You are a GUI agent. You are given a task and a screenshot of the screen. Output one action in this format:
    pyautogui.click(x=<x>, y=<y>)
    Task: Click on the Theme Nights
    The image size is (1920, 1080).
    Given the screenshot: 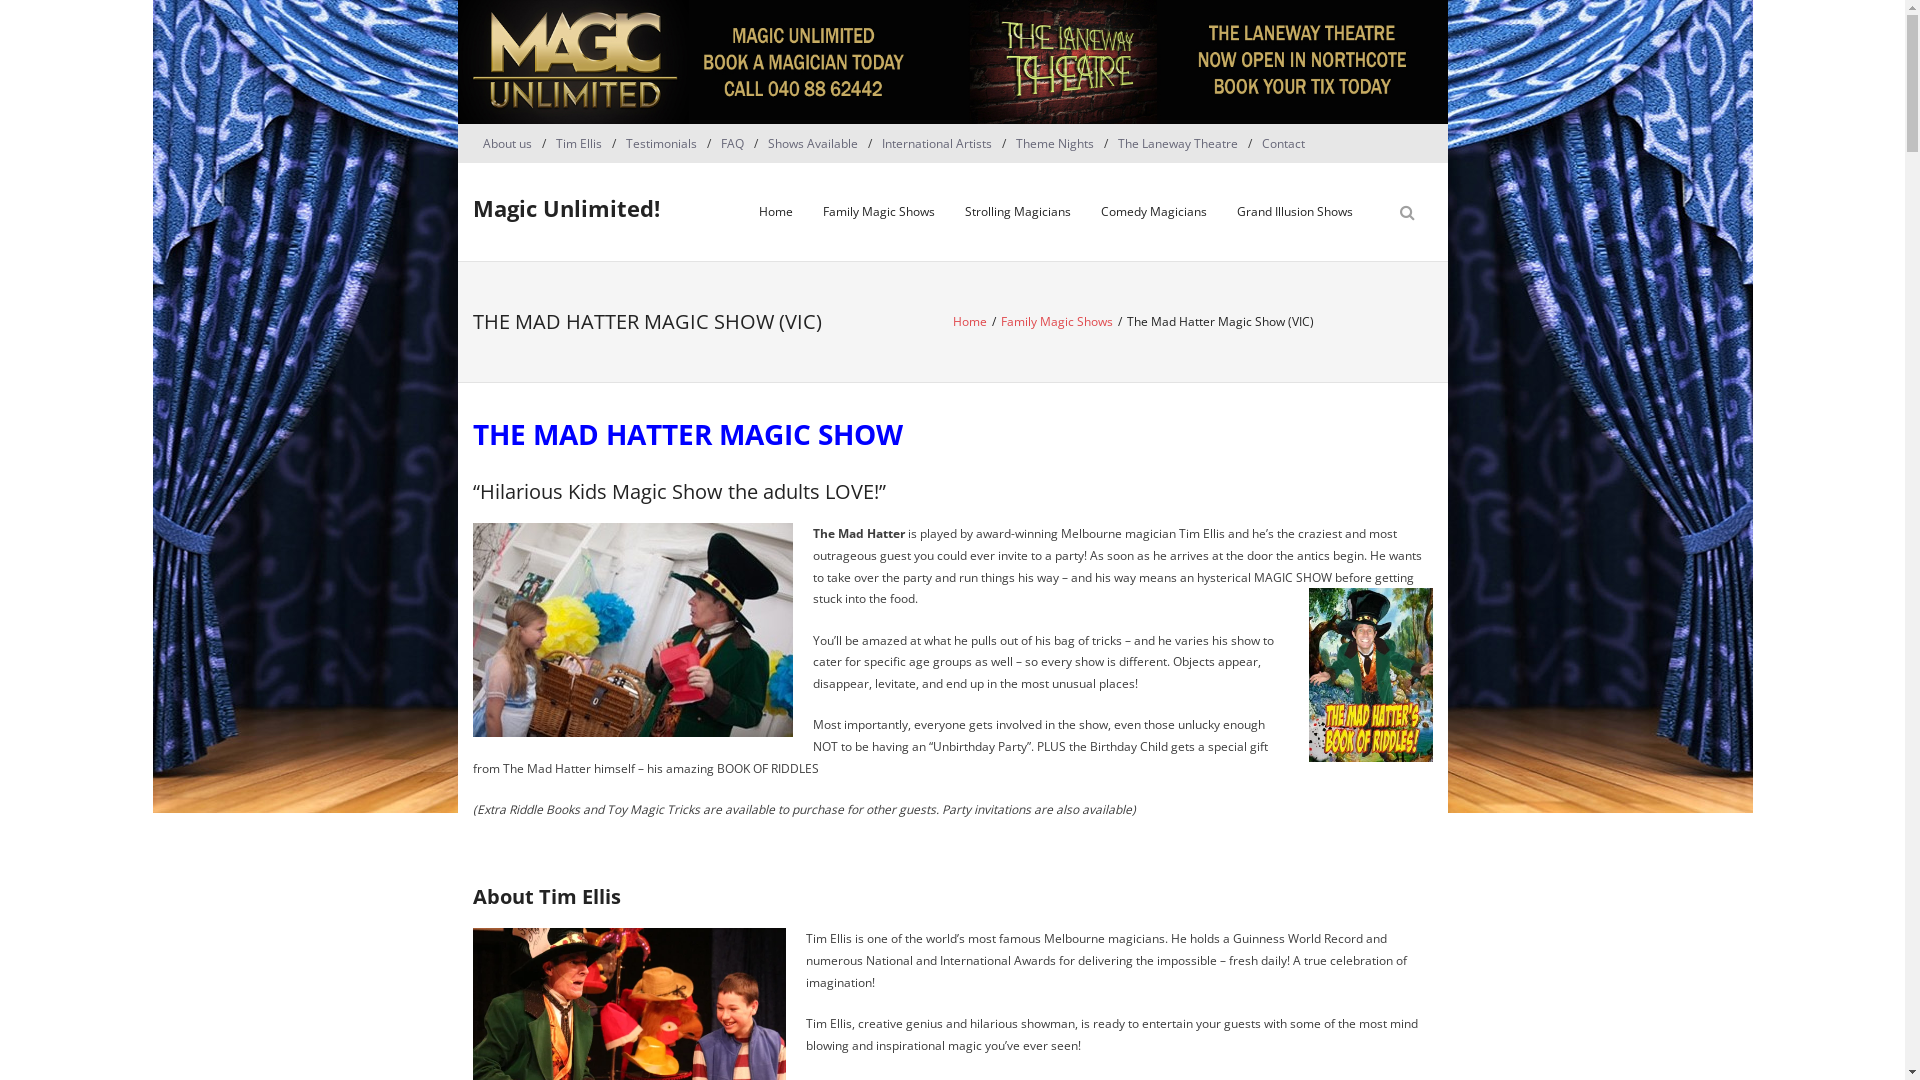 What is the action you would take?
    pyautogui.click(x=1055, y=144)
    